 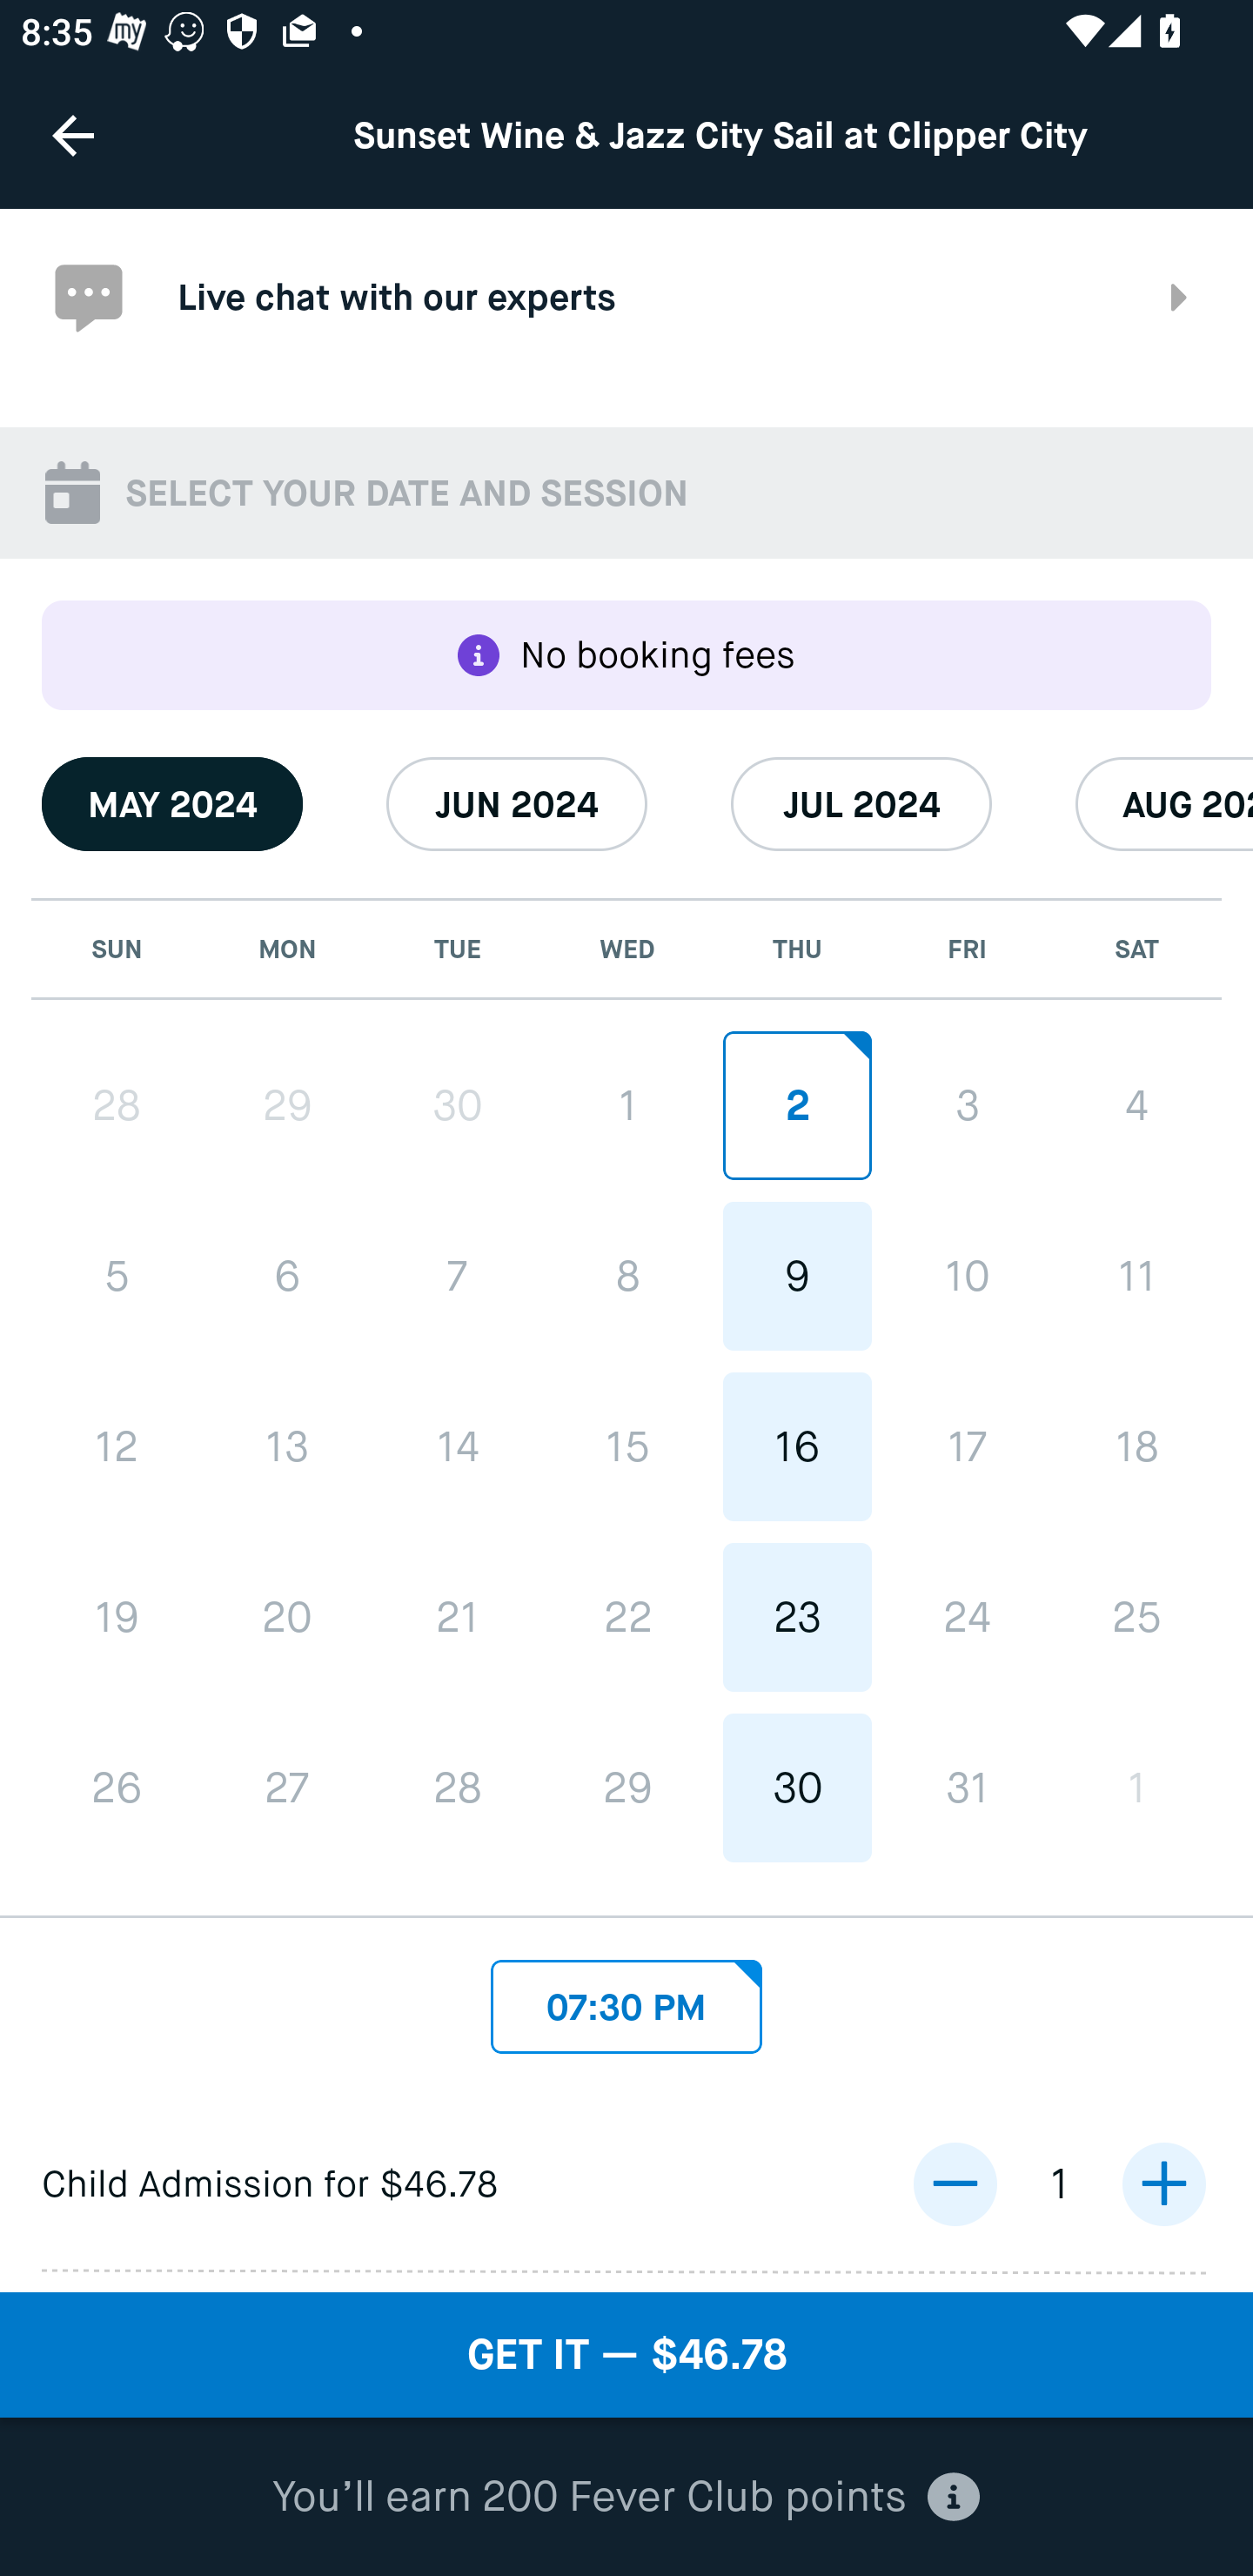 What do you see at coordinates (626, 1998) in the screenshot?
I see `07:30 PM` at bounding box center [626, 1998].